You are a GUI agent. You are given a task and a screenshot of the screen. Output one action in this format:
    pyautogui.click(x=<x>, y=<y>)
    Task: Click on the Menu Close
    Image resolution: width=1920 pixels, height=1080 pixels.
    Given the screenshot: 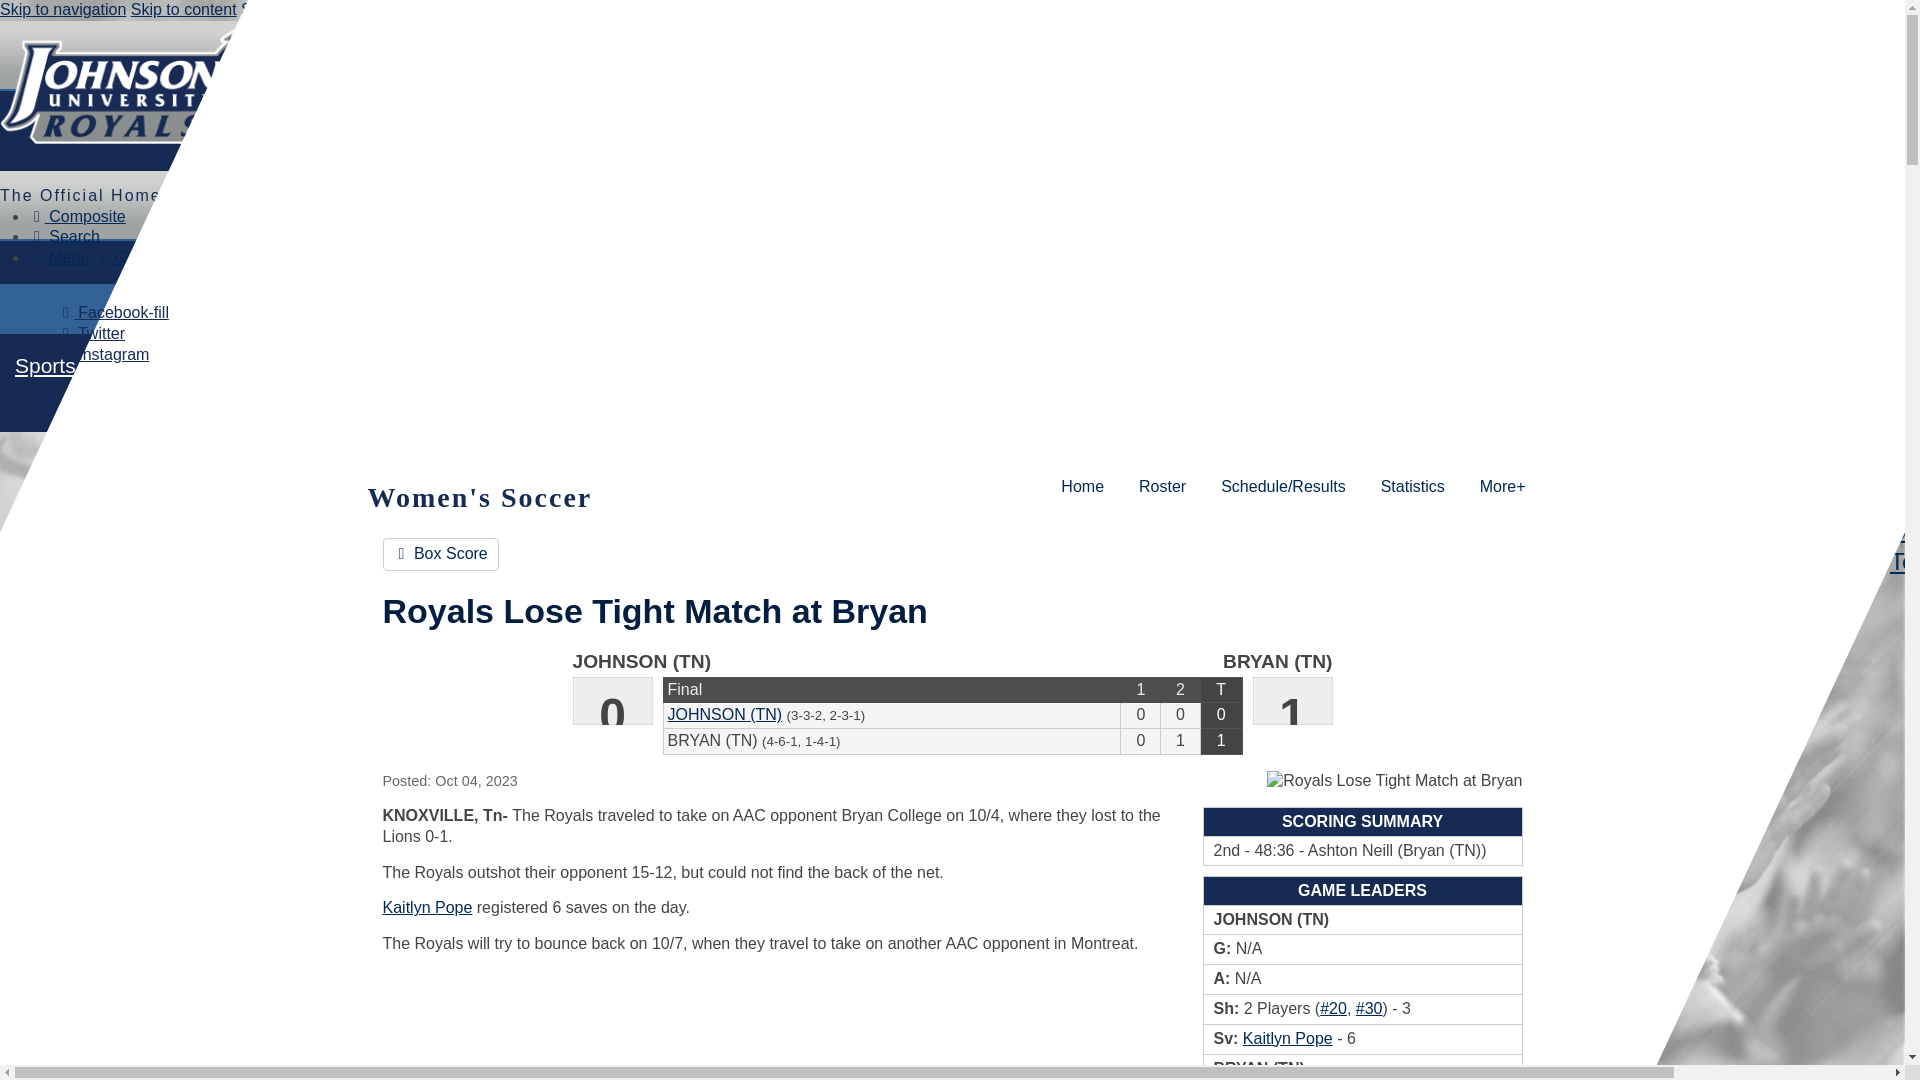 What is the action you would take?
    pyautogui.click(x=92, y=257)
    